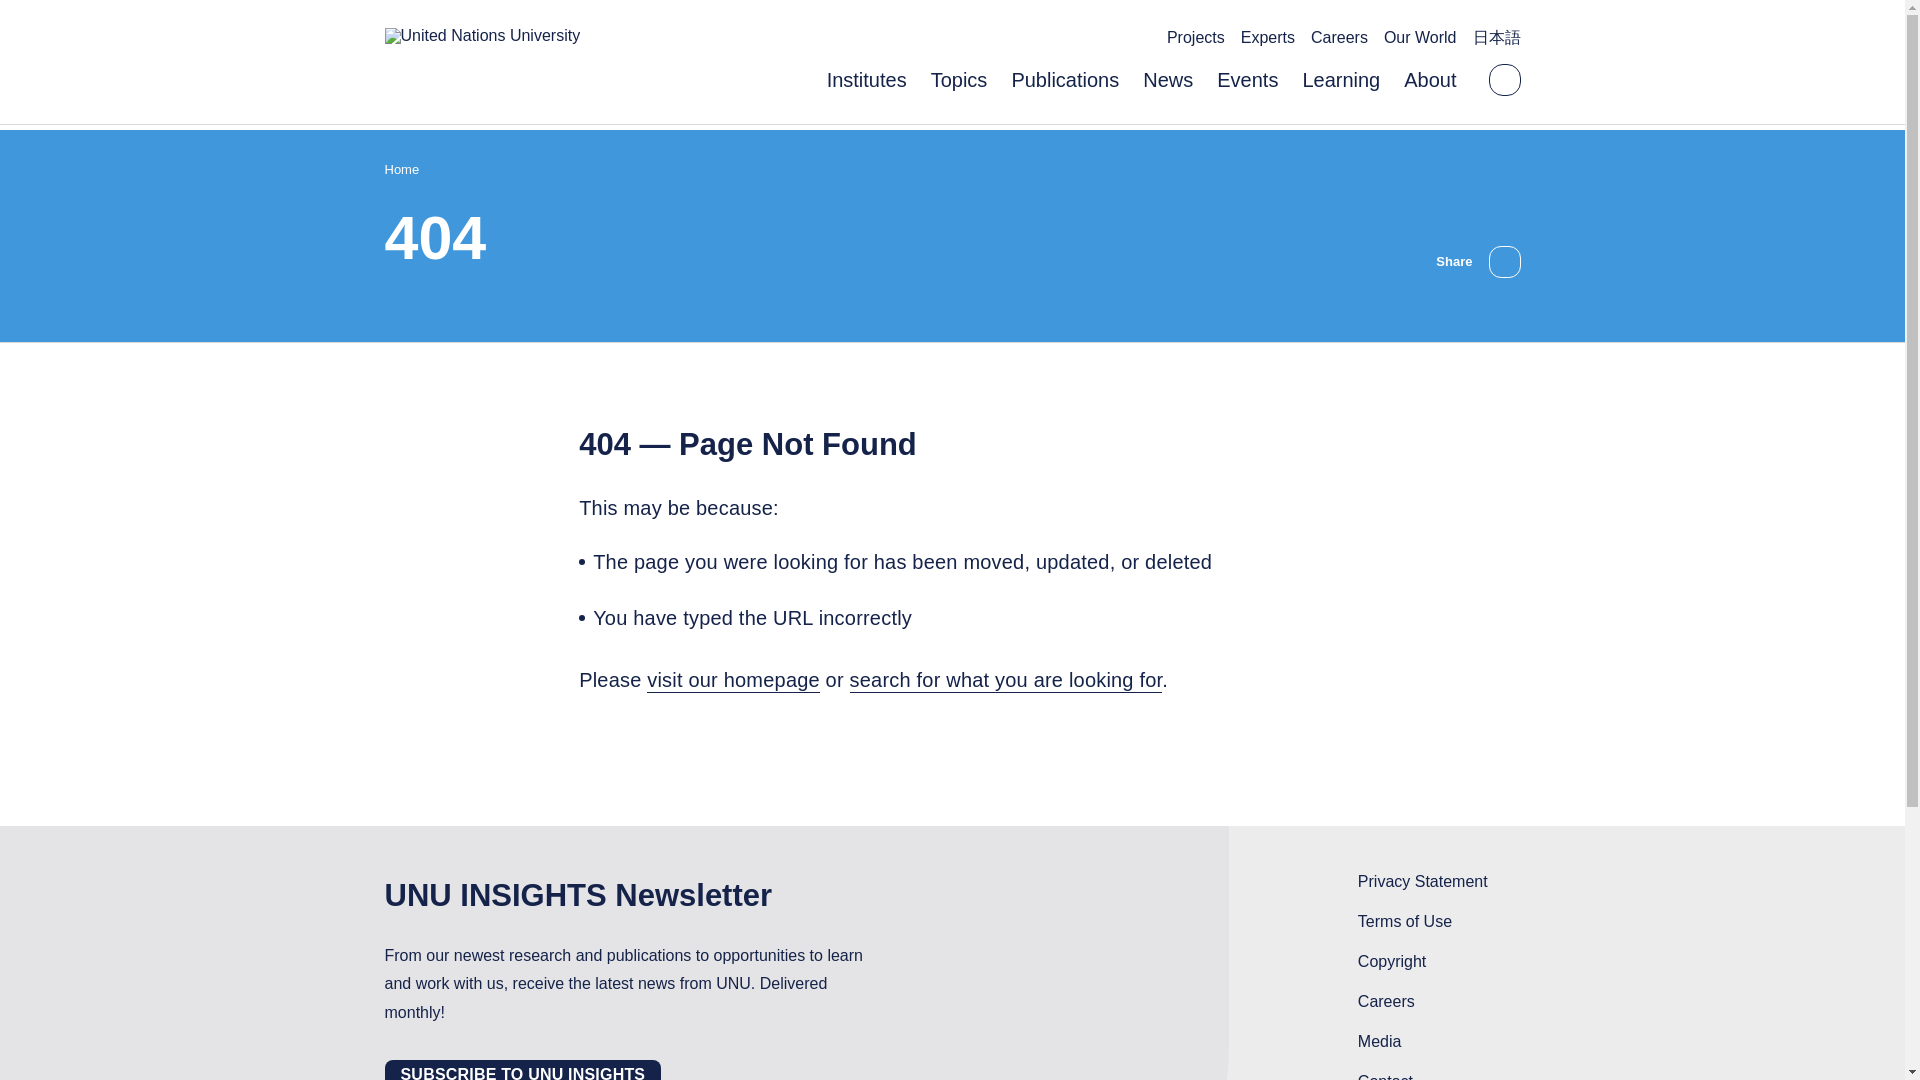  Describe the element at coordinates (1340, 80) in the screenshot. I see `Learning` at that location.